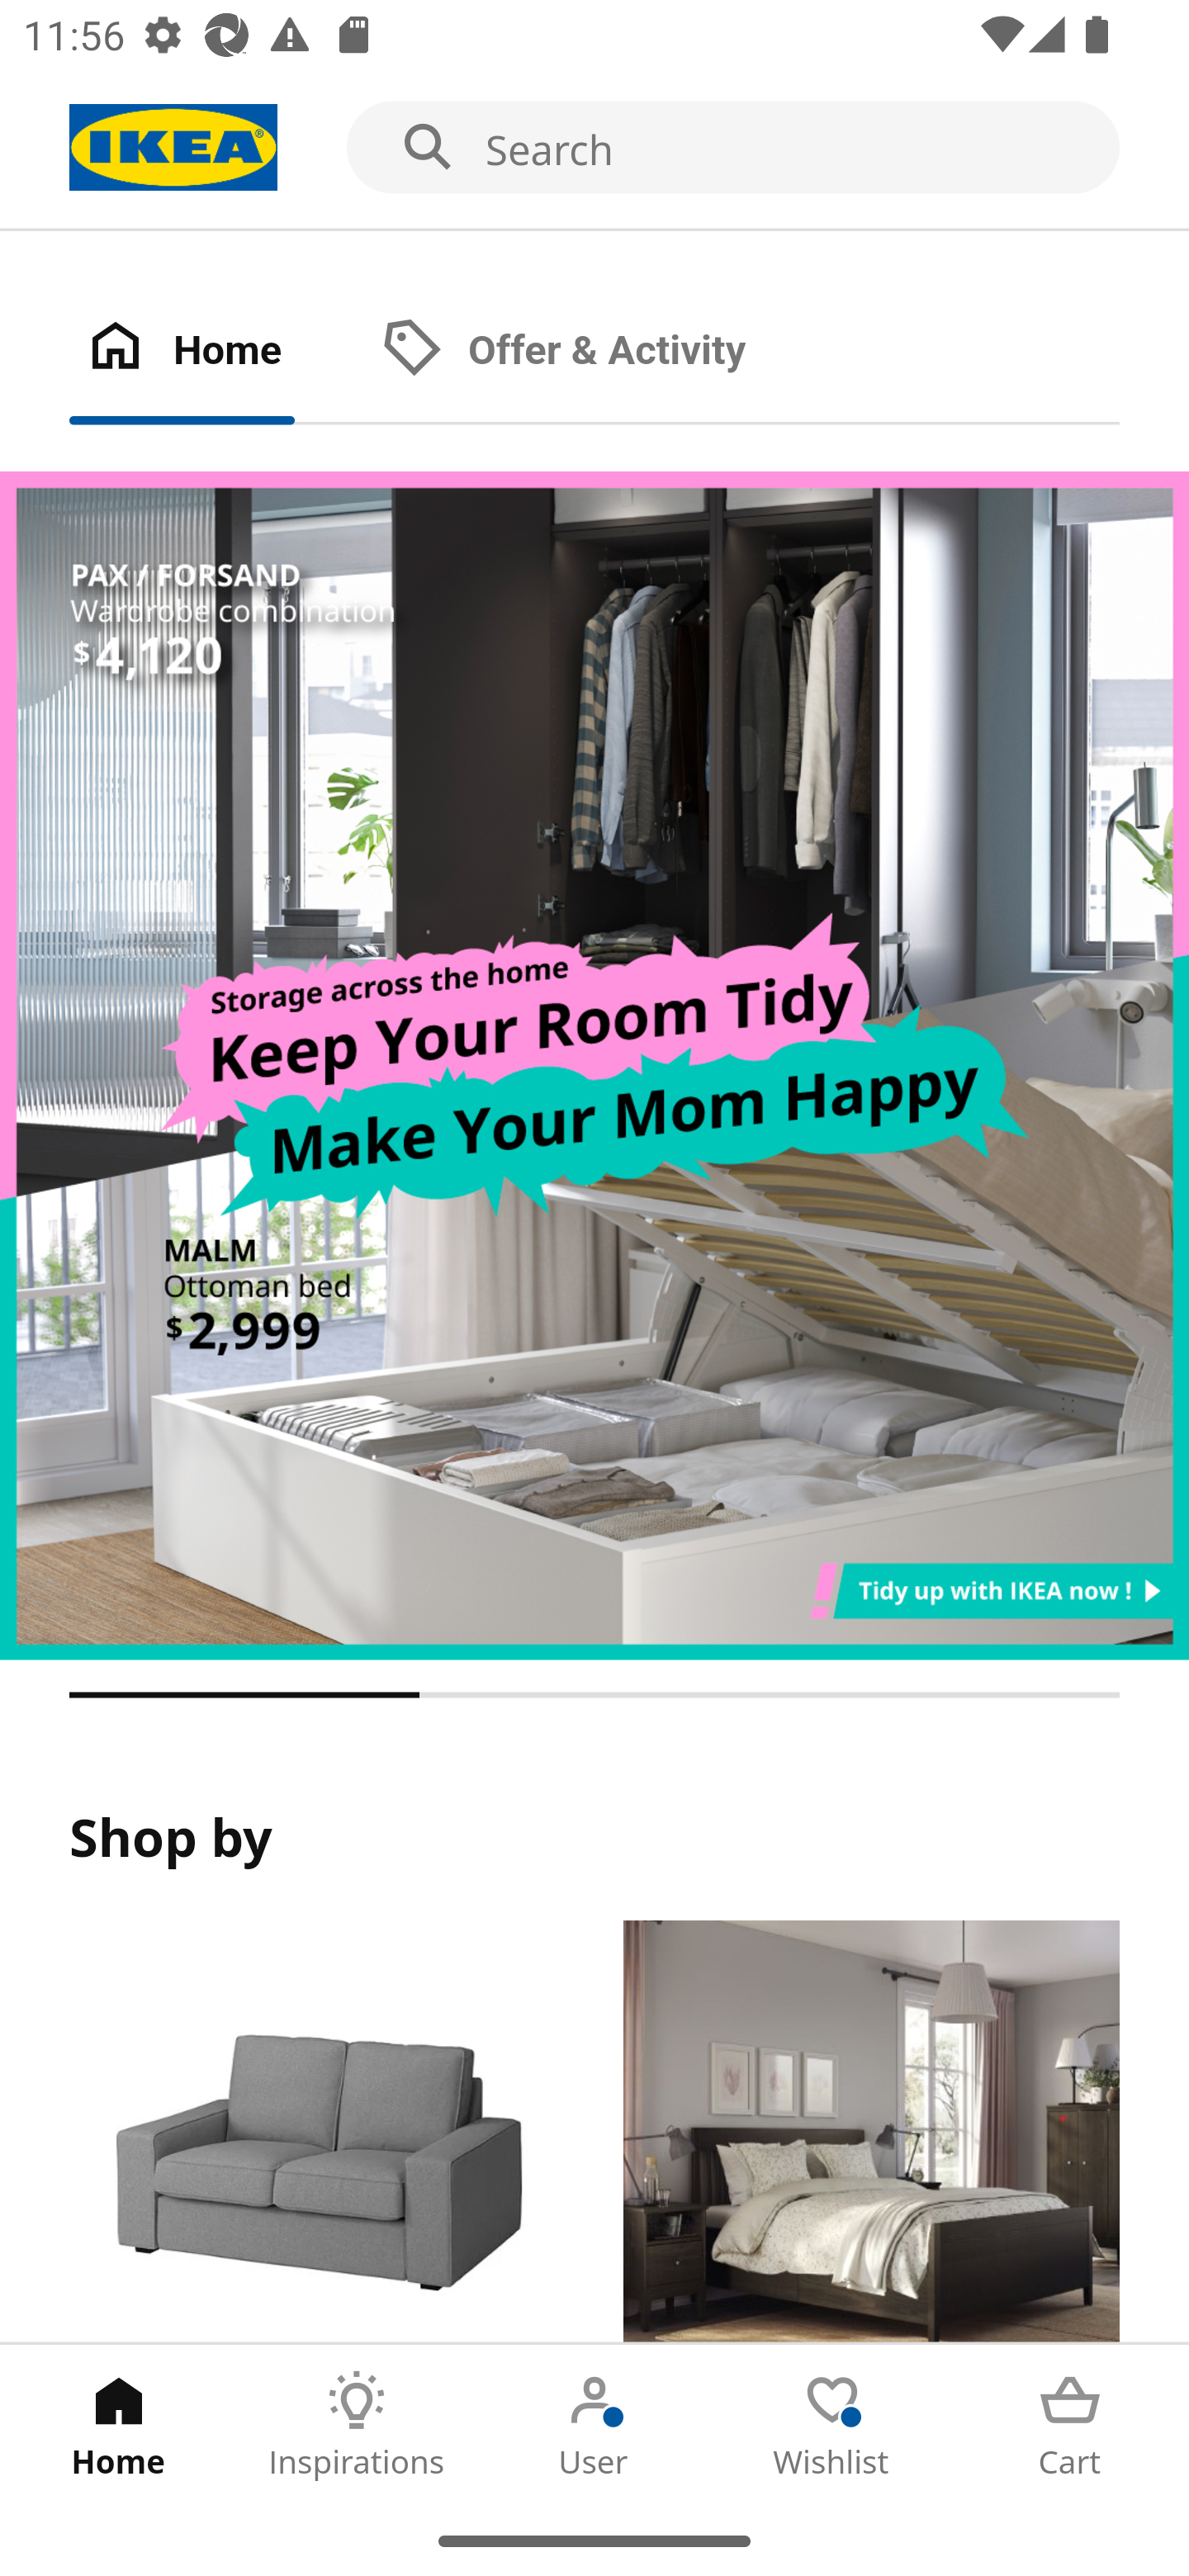  What do you see at coordinates (1070, 2425) in the screenshot?
I see `Cart
Tab 5 of 5` at bounding box center [1070, 2425].